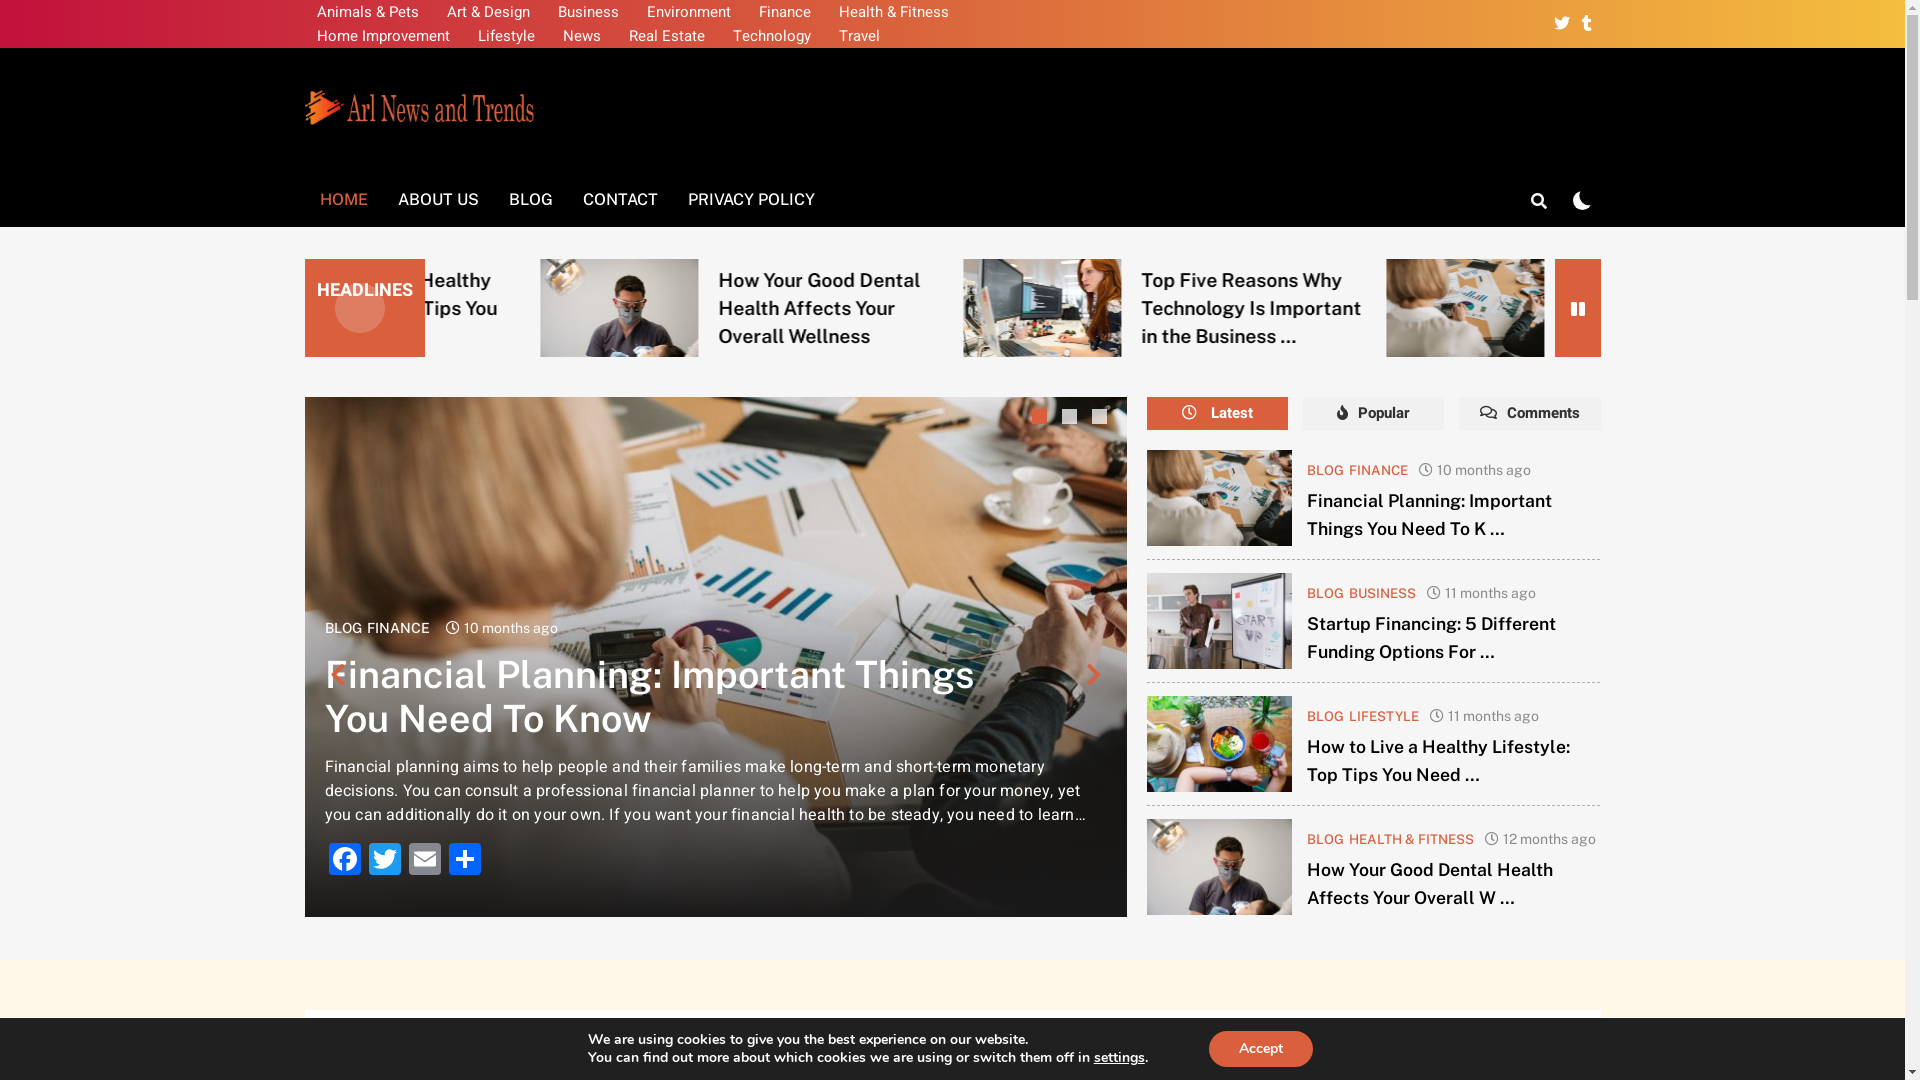 Image resolution: width=1920 pixels, height=1080 pixels. Describe the element at coordinates (1382, 593) in the screenshot. I see `BUSINESS` at that location.